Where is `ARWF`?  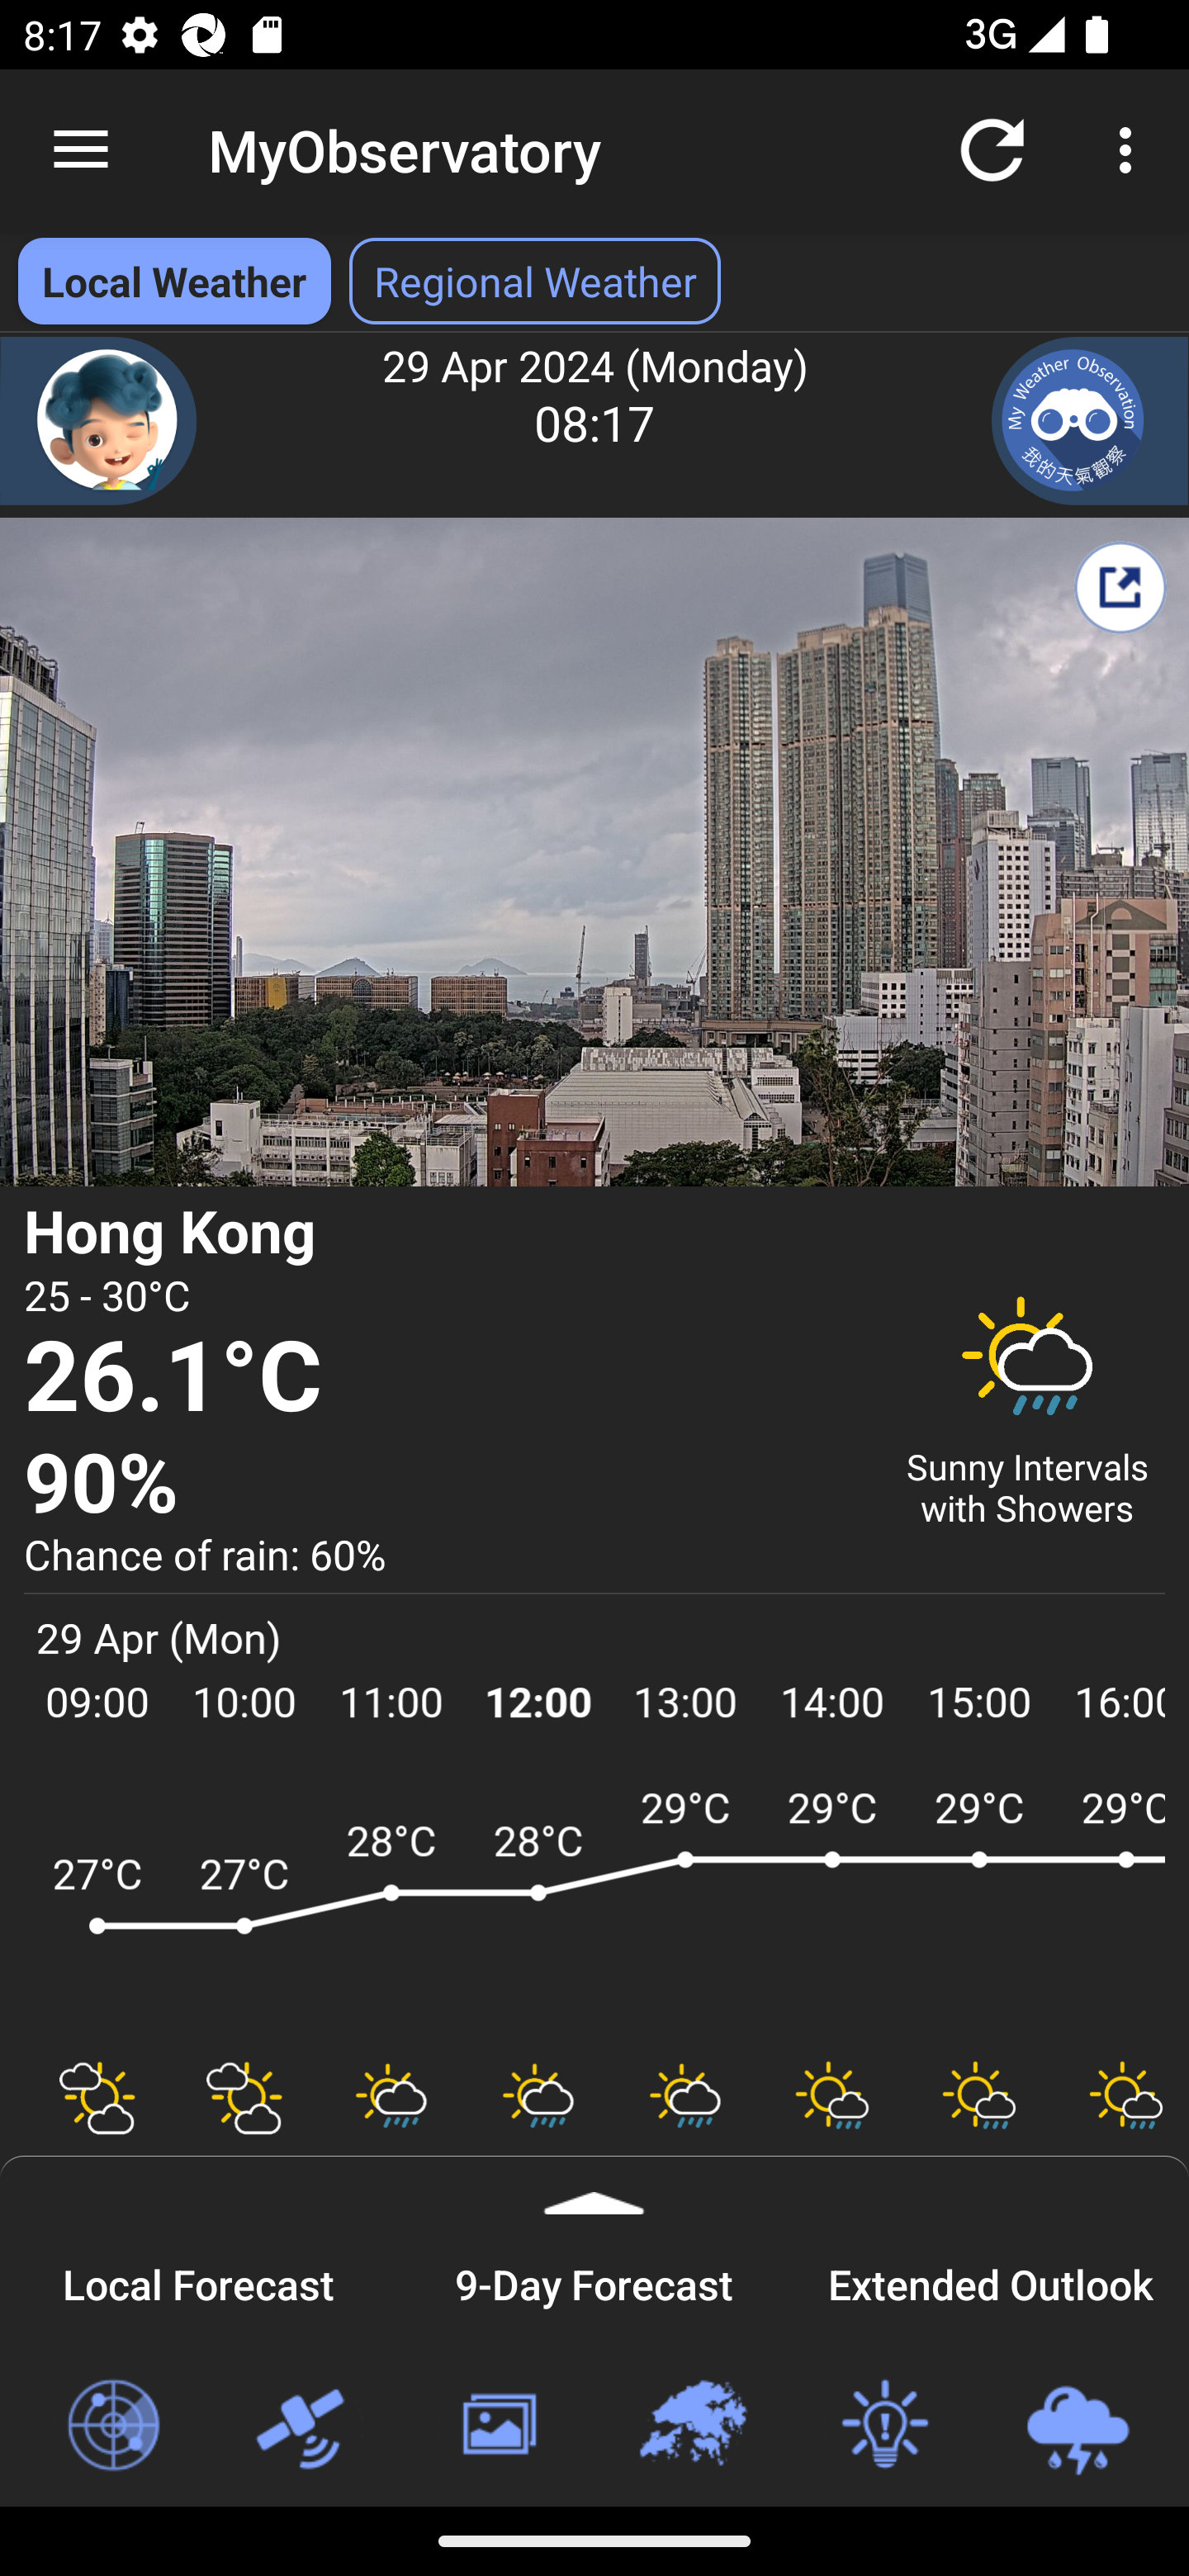
ARWF is located at coordinates (594, 1907).